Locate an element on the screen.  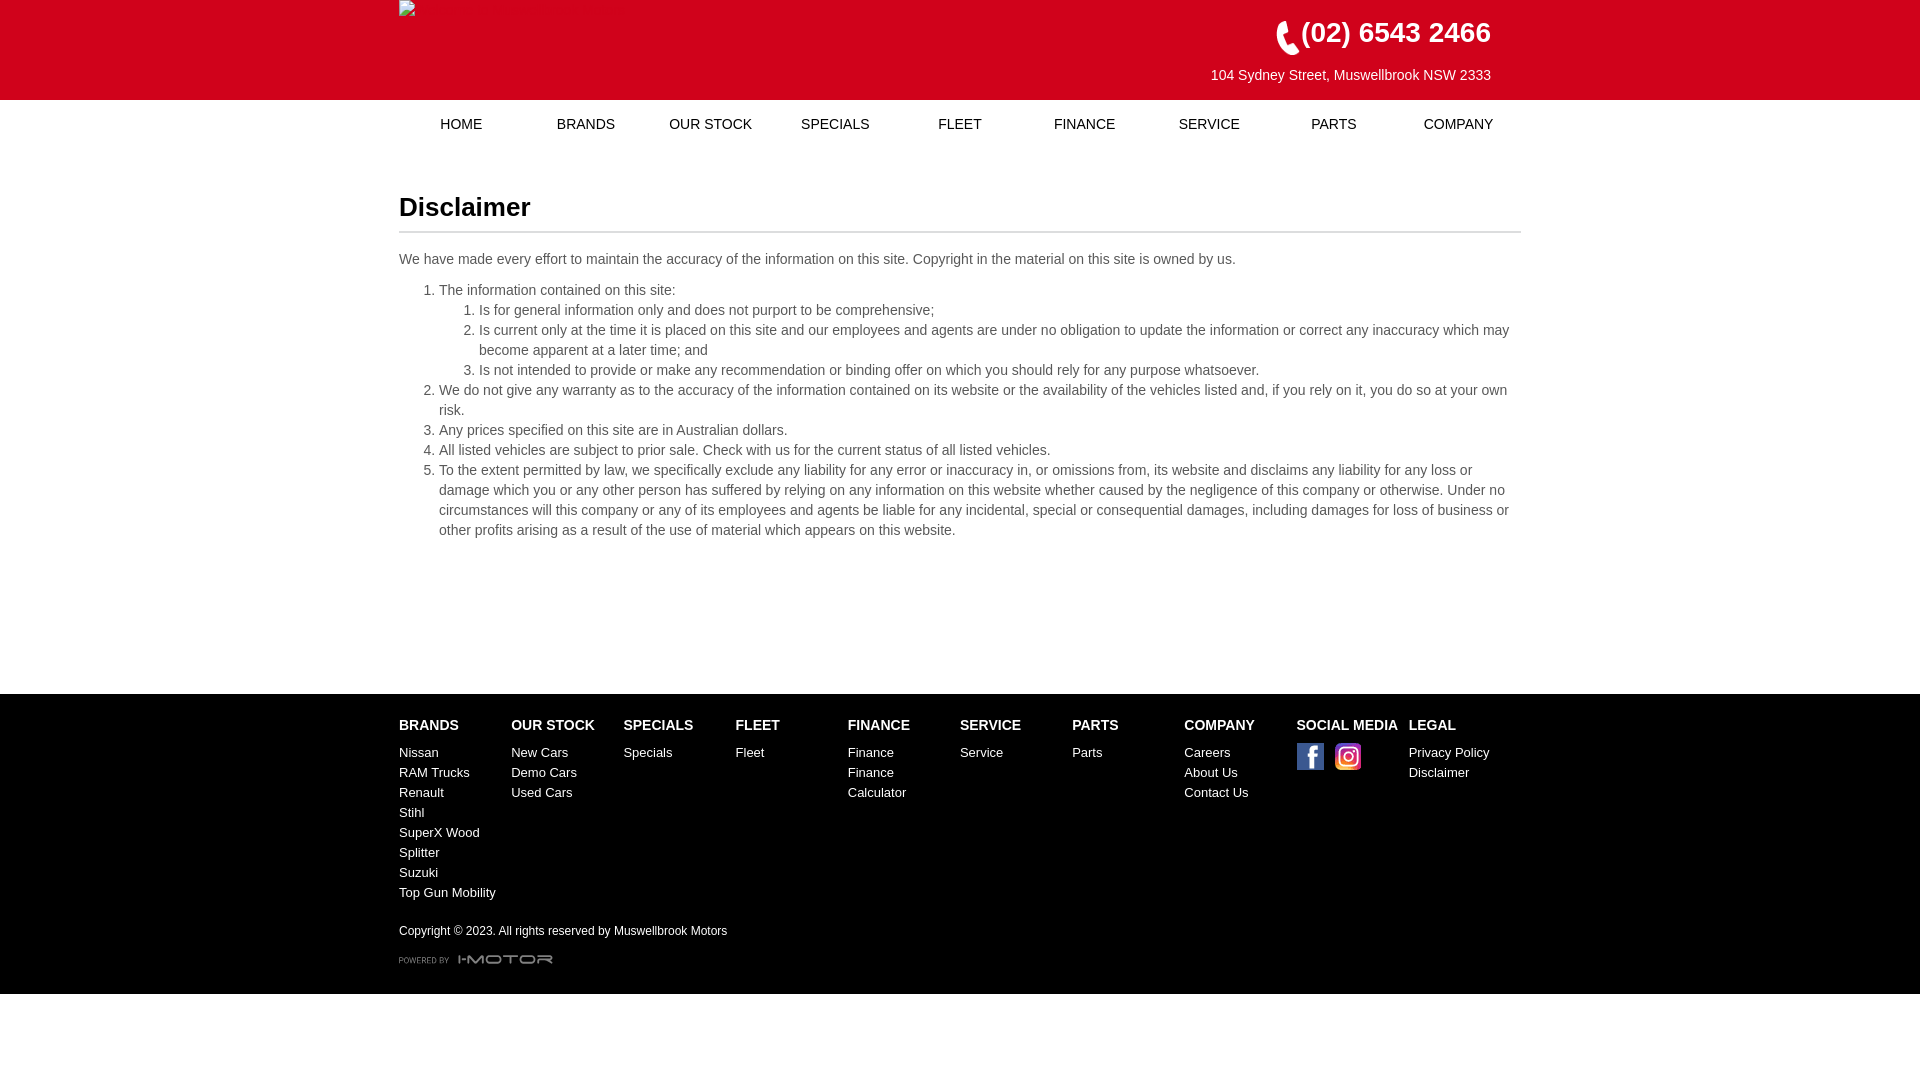
SERVICE is located at coordinates (1210, 124).